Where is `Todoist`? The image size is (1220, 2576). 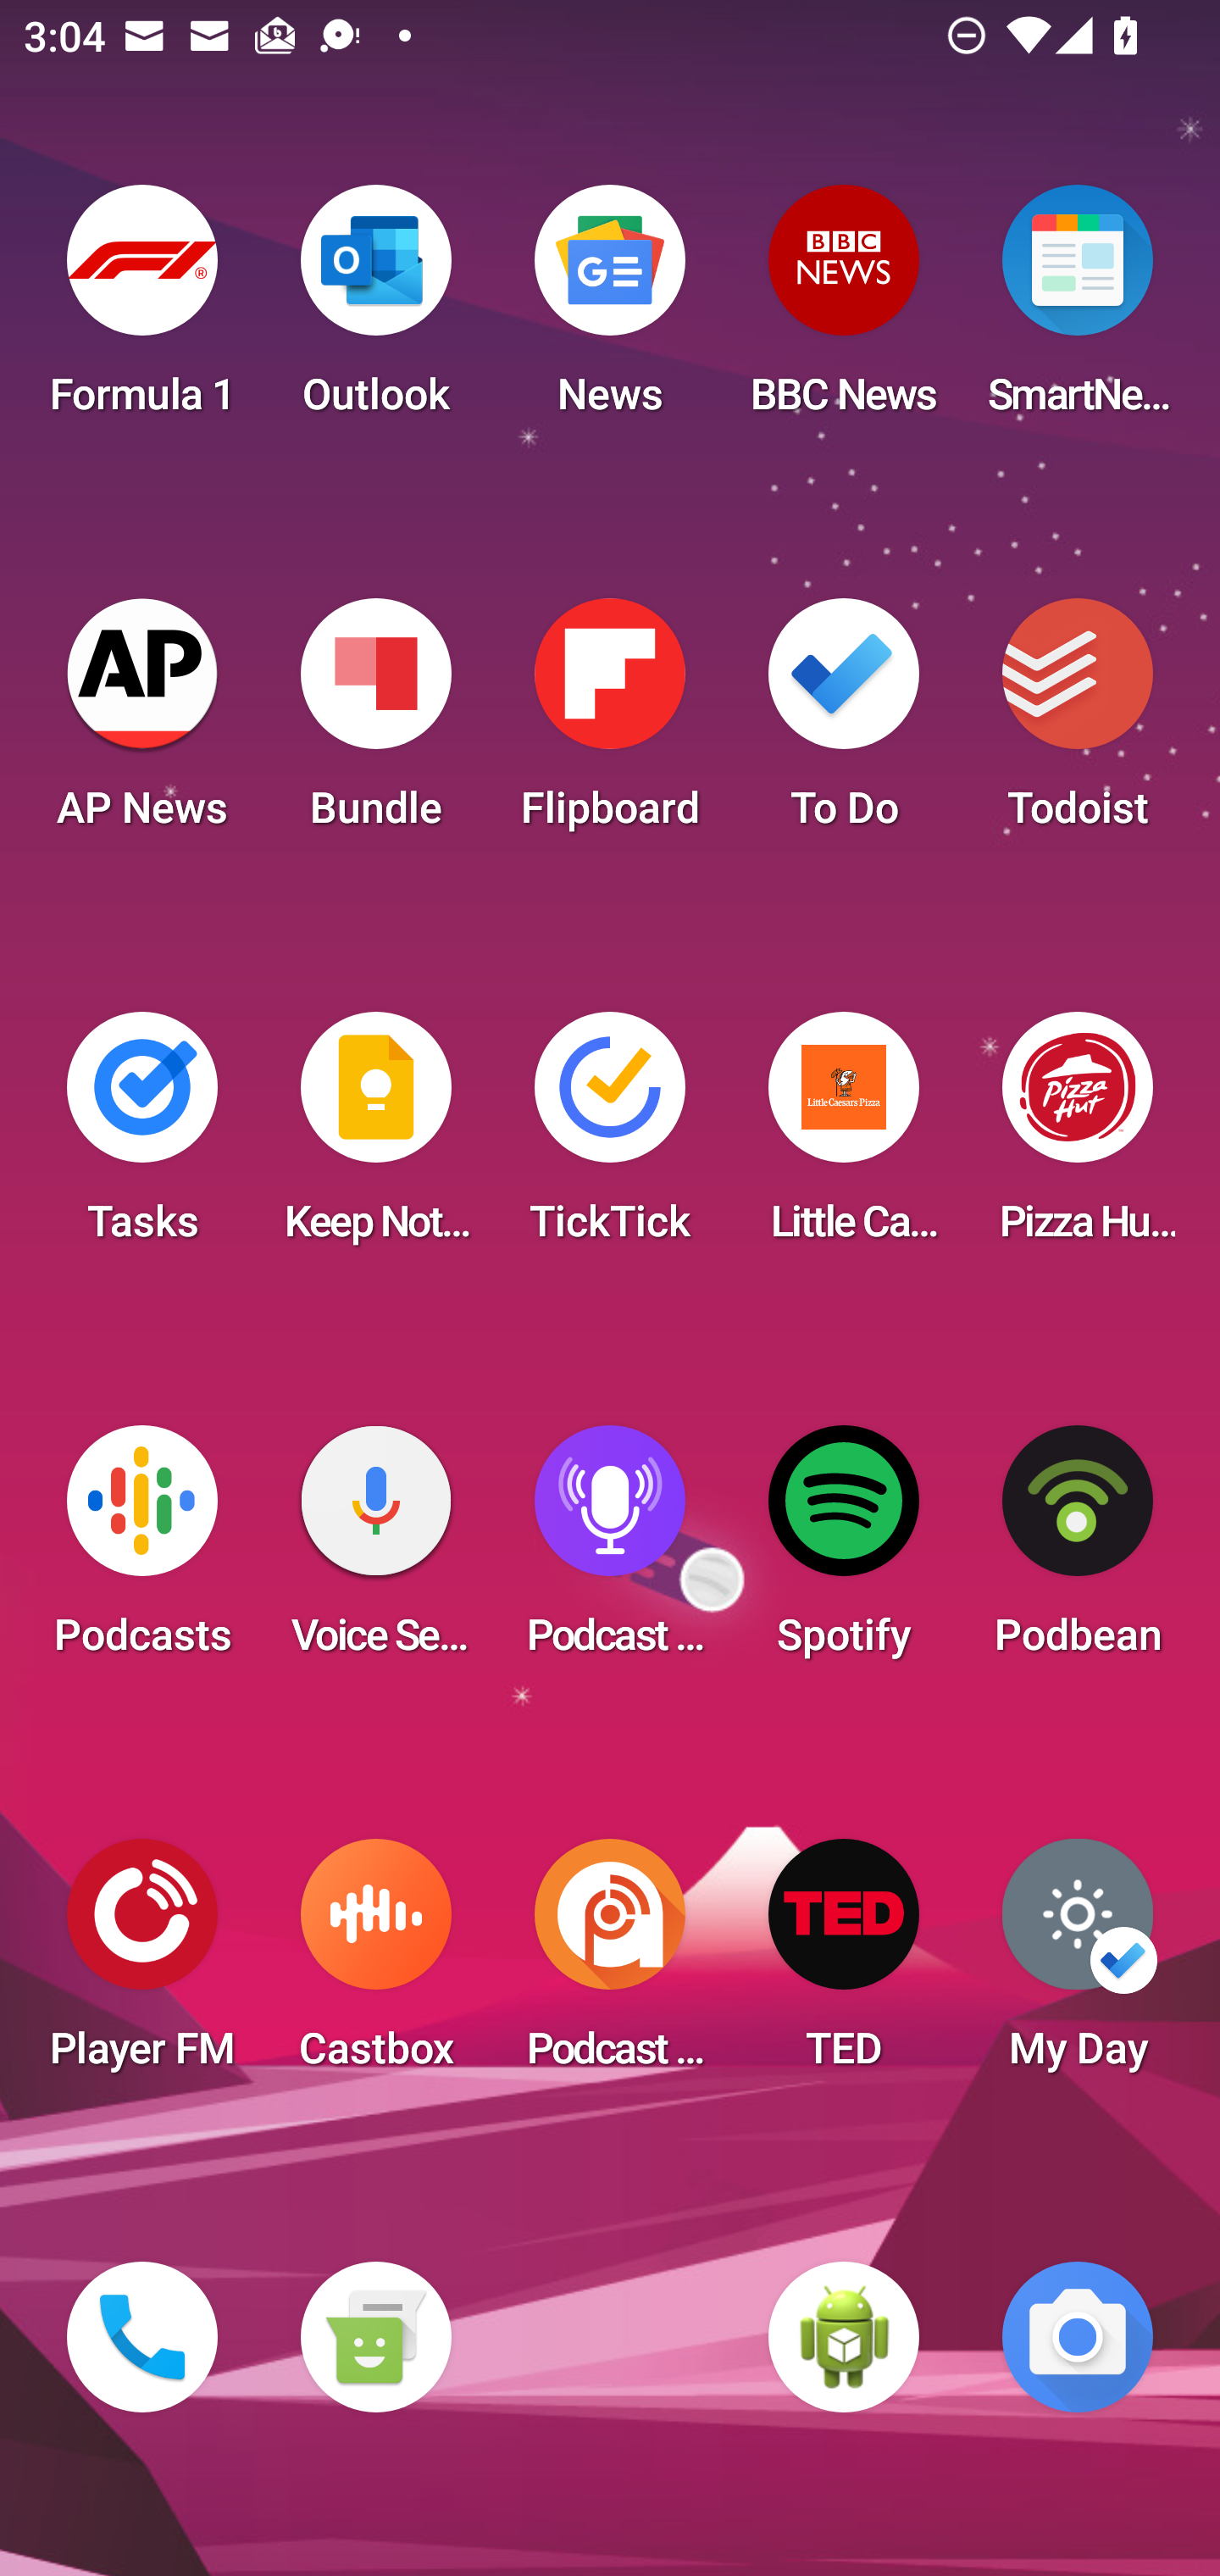
Todoist is located at coordinates (1078, 724).